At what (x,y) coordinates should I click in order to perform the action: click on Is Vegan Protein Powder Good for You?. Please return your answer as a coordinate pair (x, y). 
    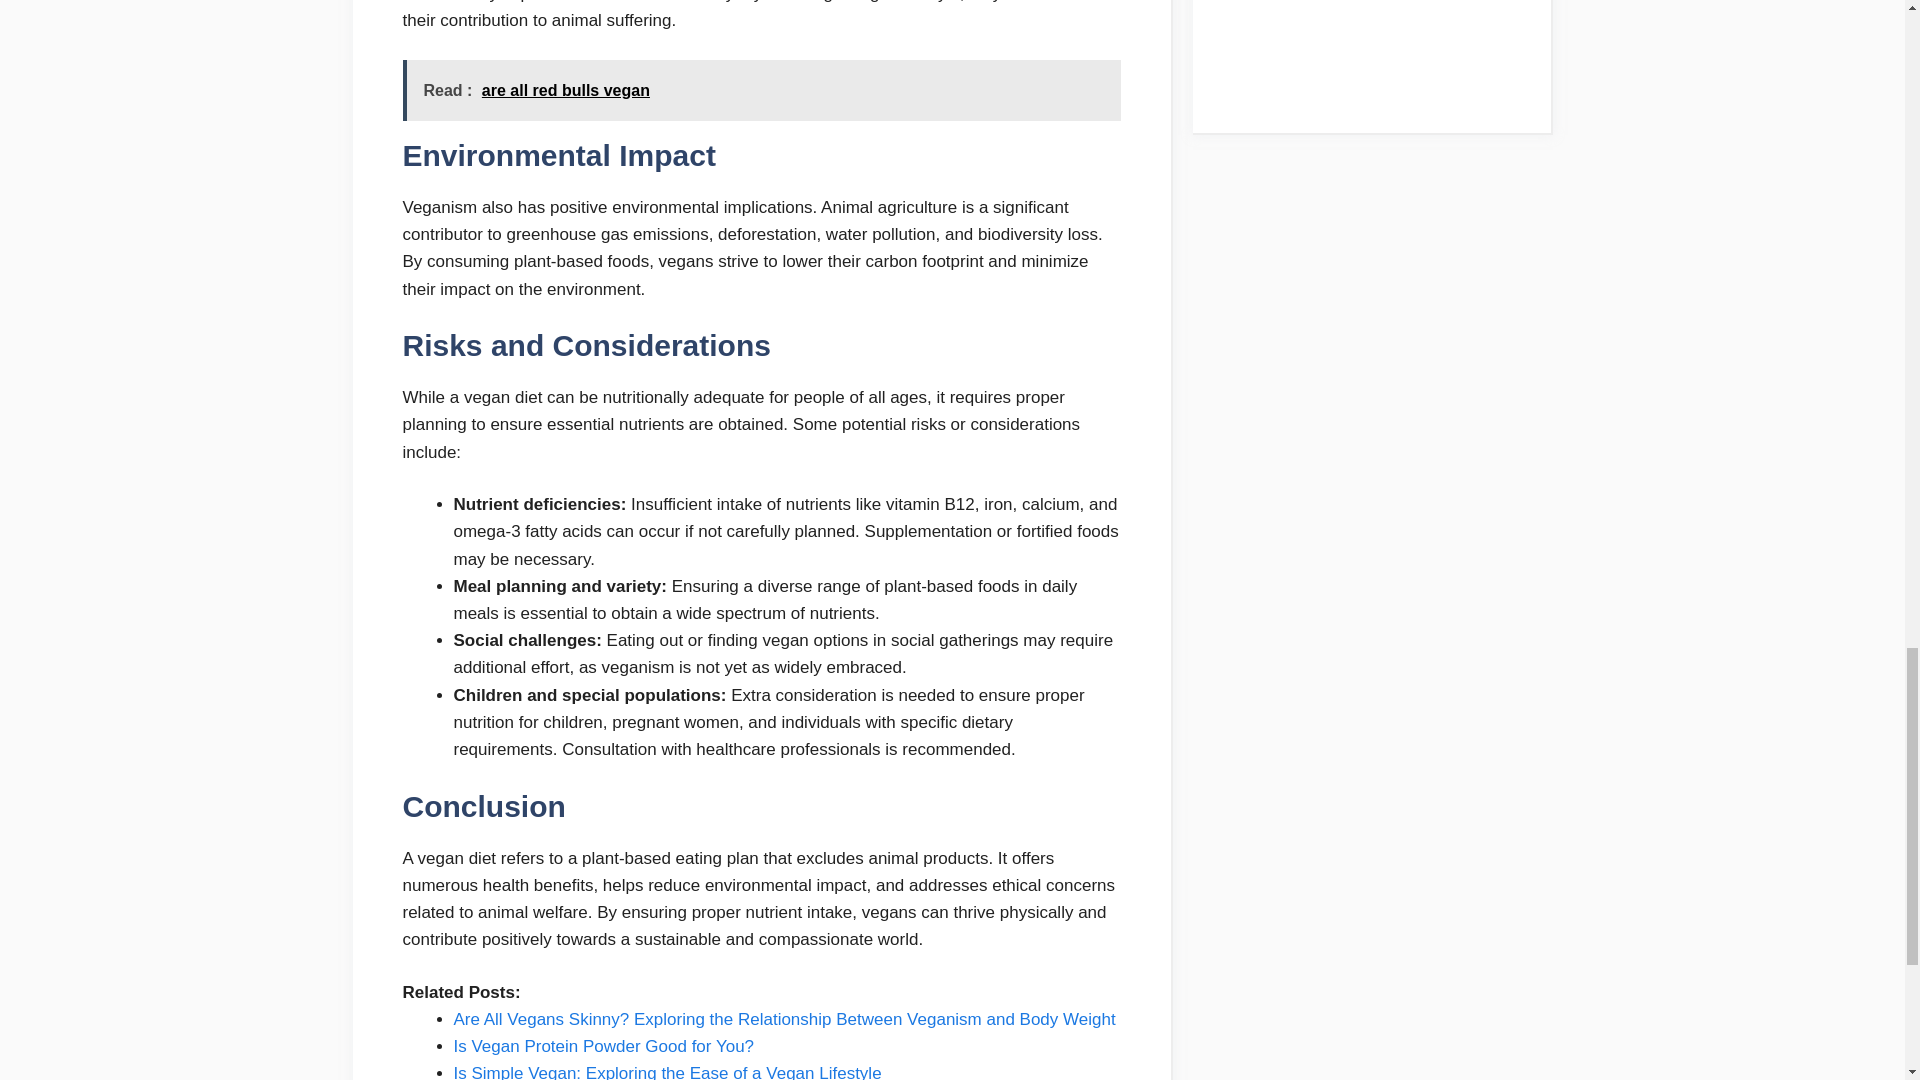
    Looking at the image, I should click on (604, 1046).